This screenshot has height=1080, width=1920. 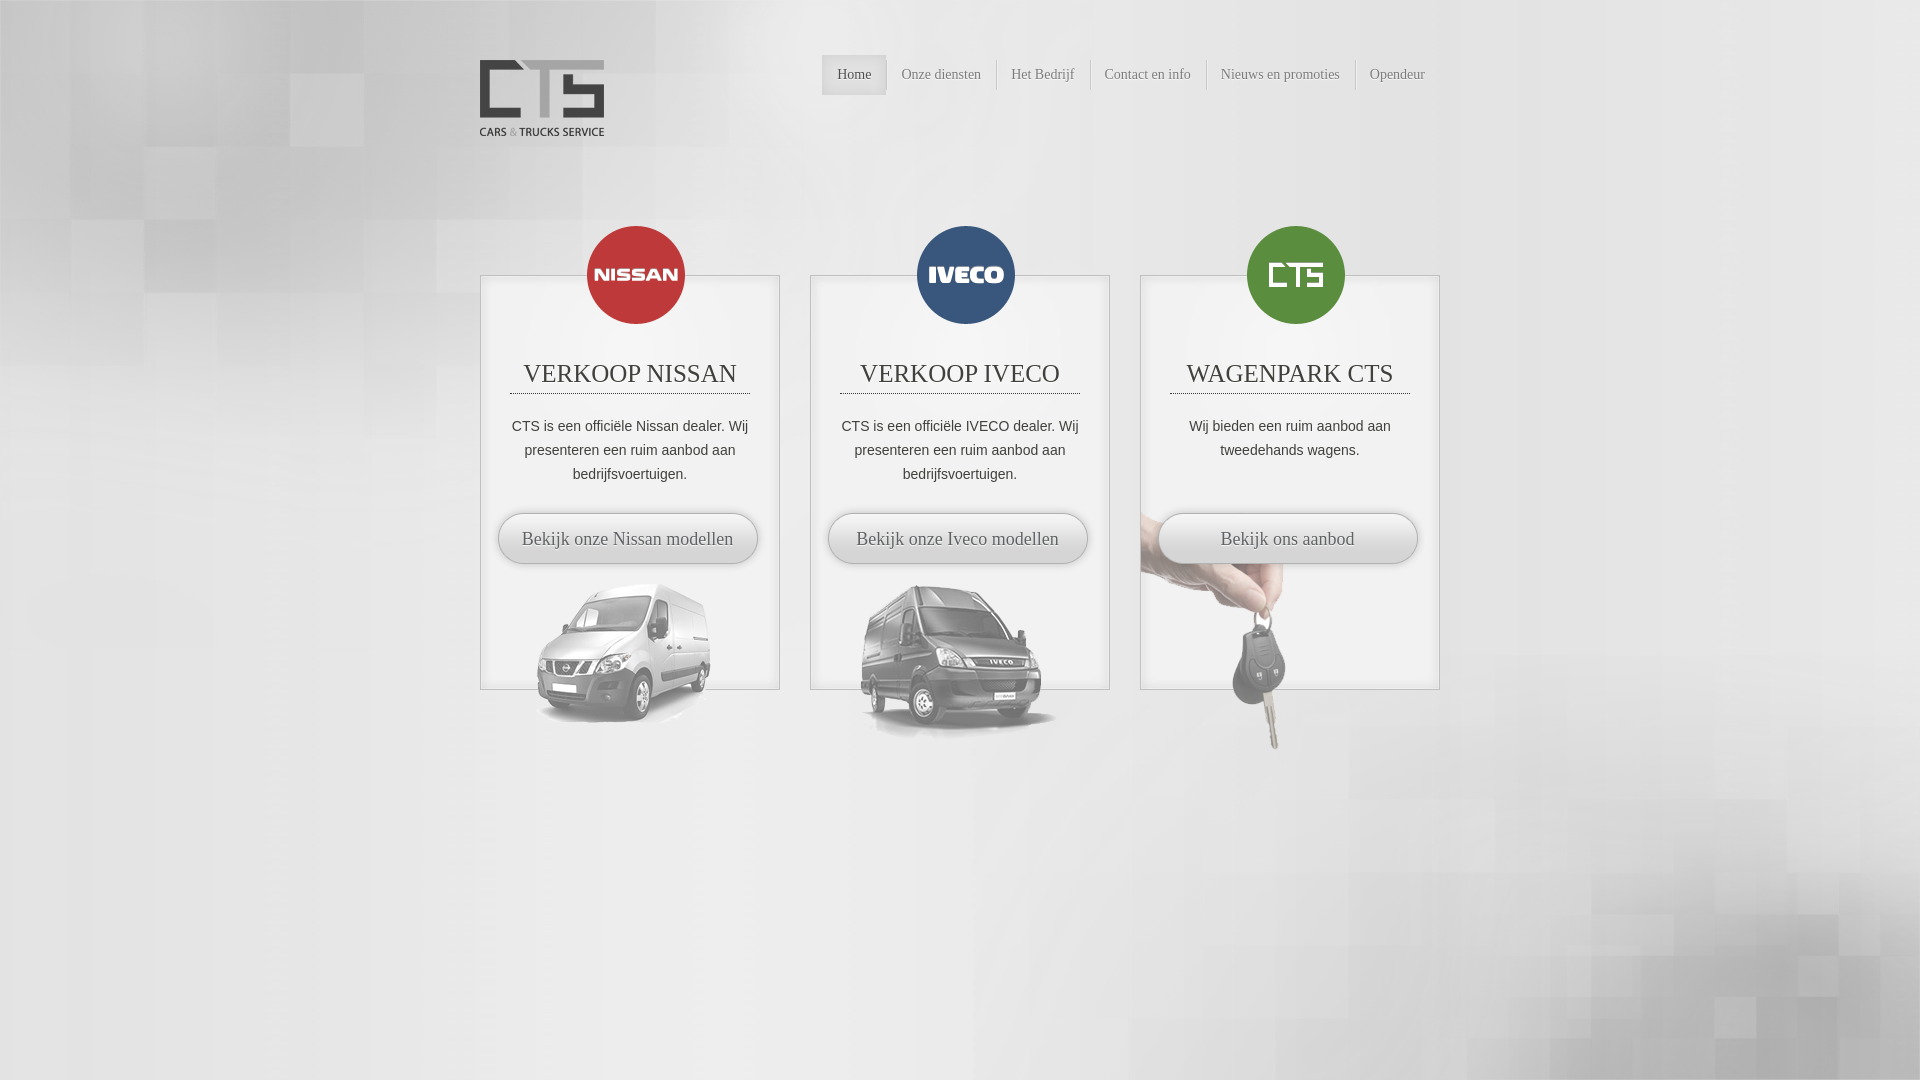 I want to click on Home, so click(x=854, y=75).